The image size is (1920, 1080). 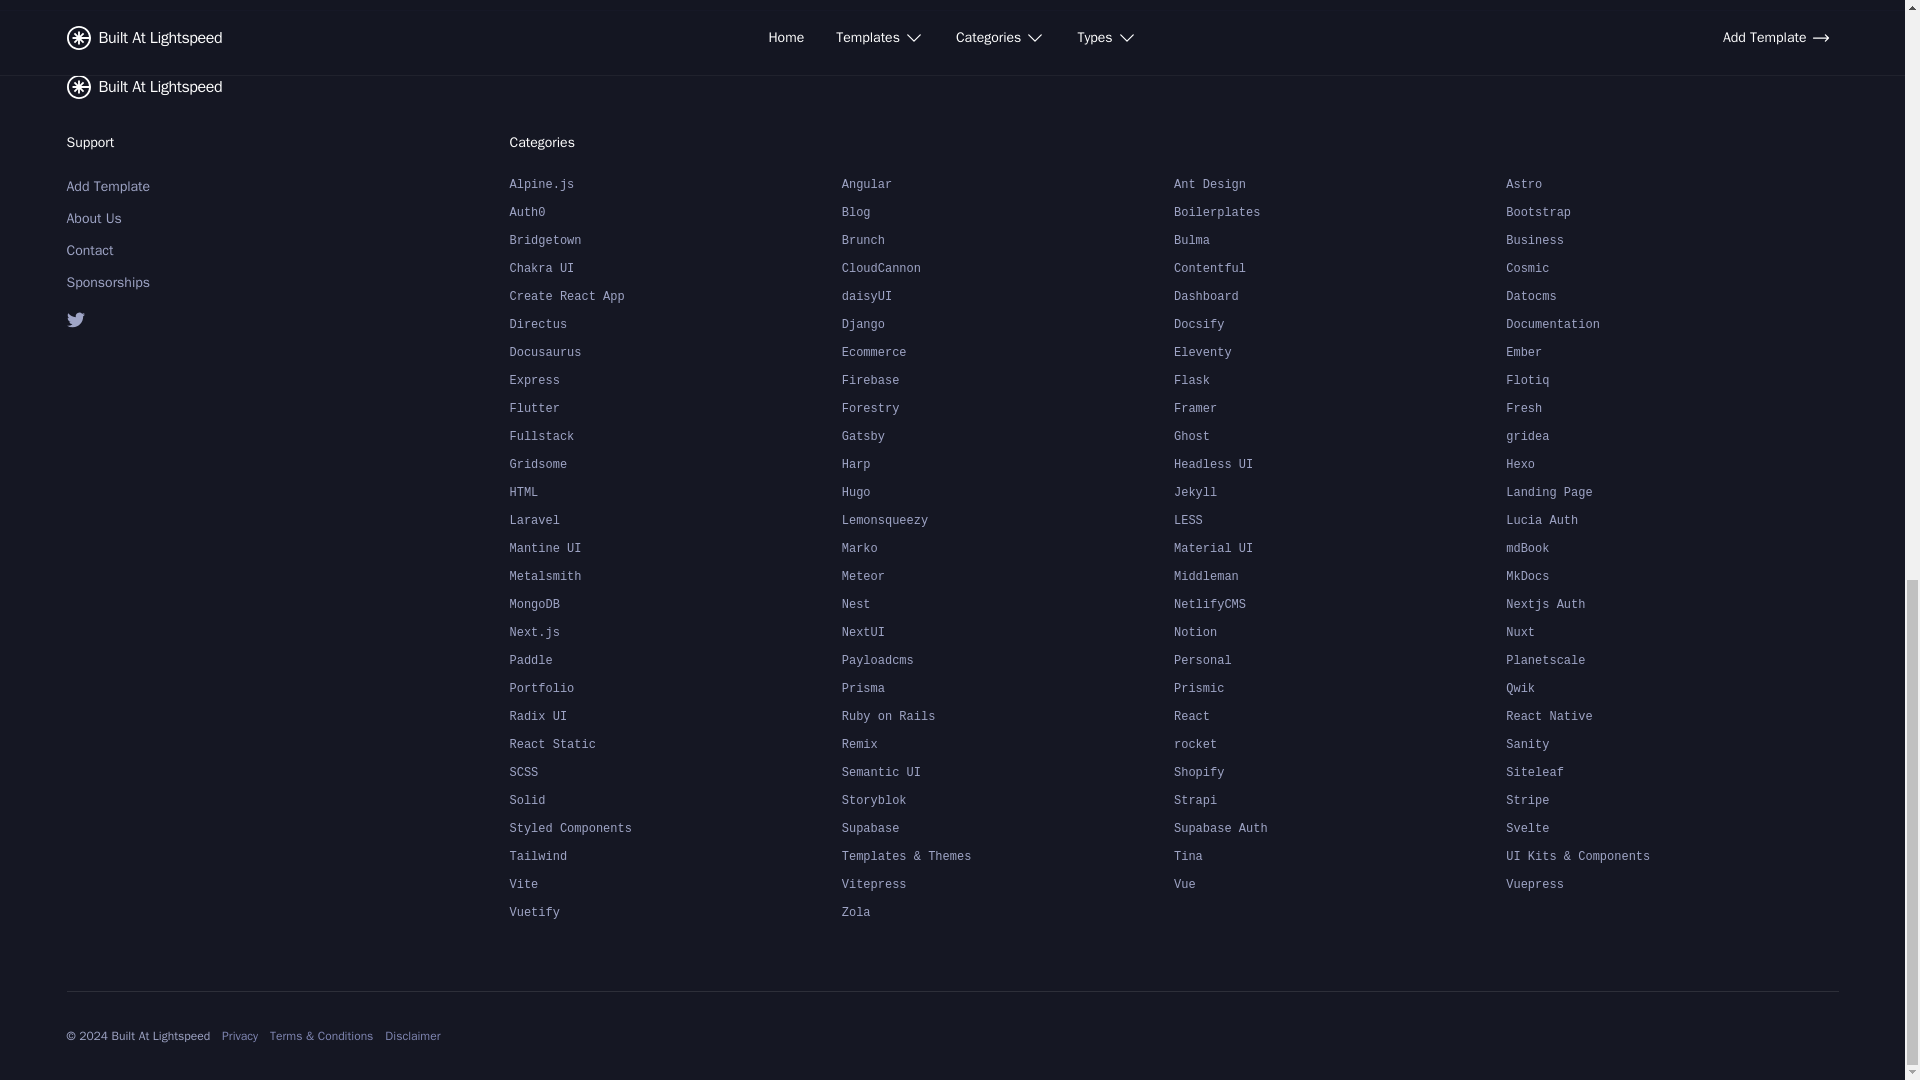 I want to click on Datocms, so click(x=1671, y=295).